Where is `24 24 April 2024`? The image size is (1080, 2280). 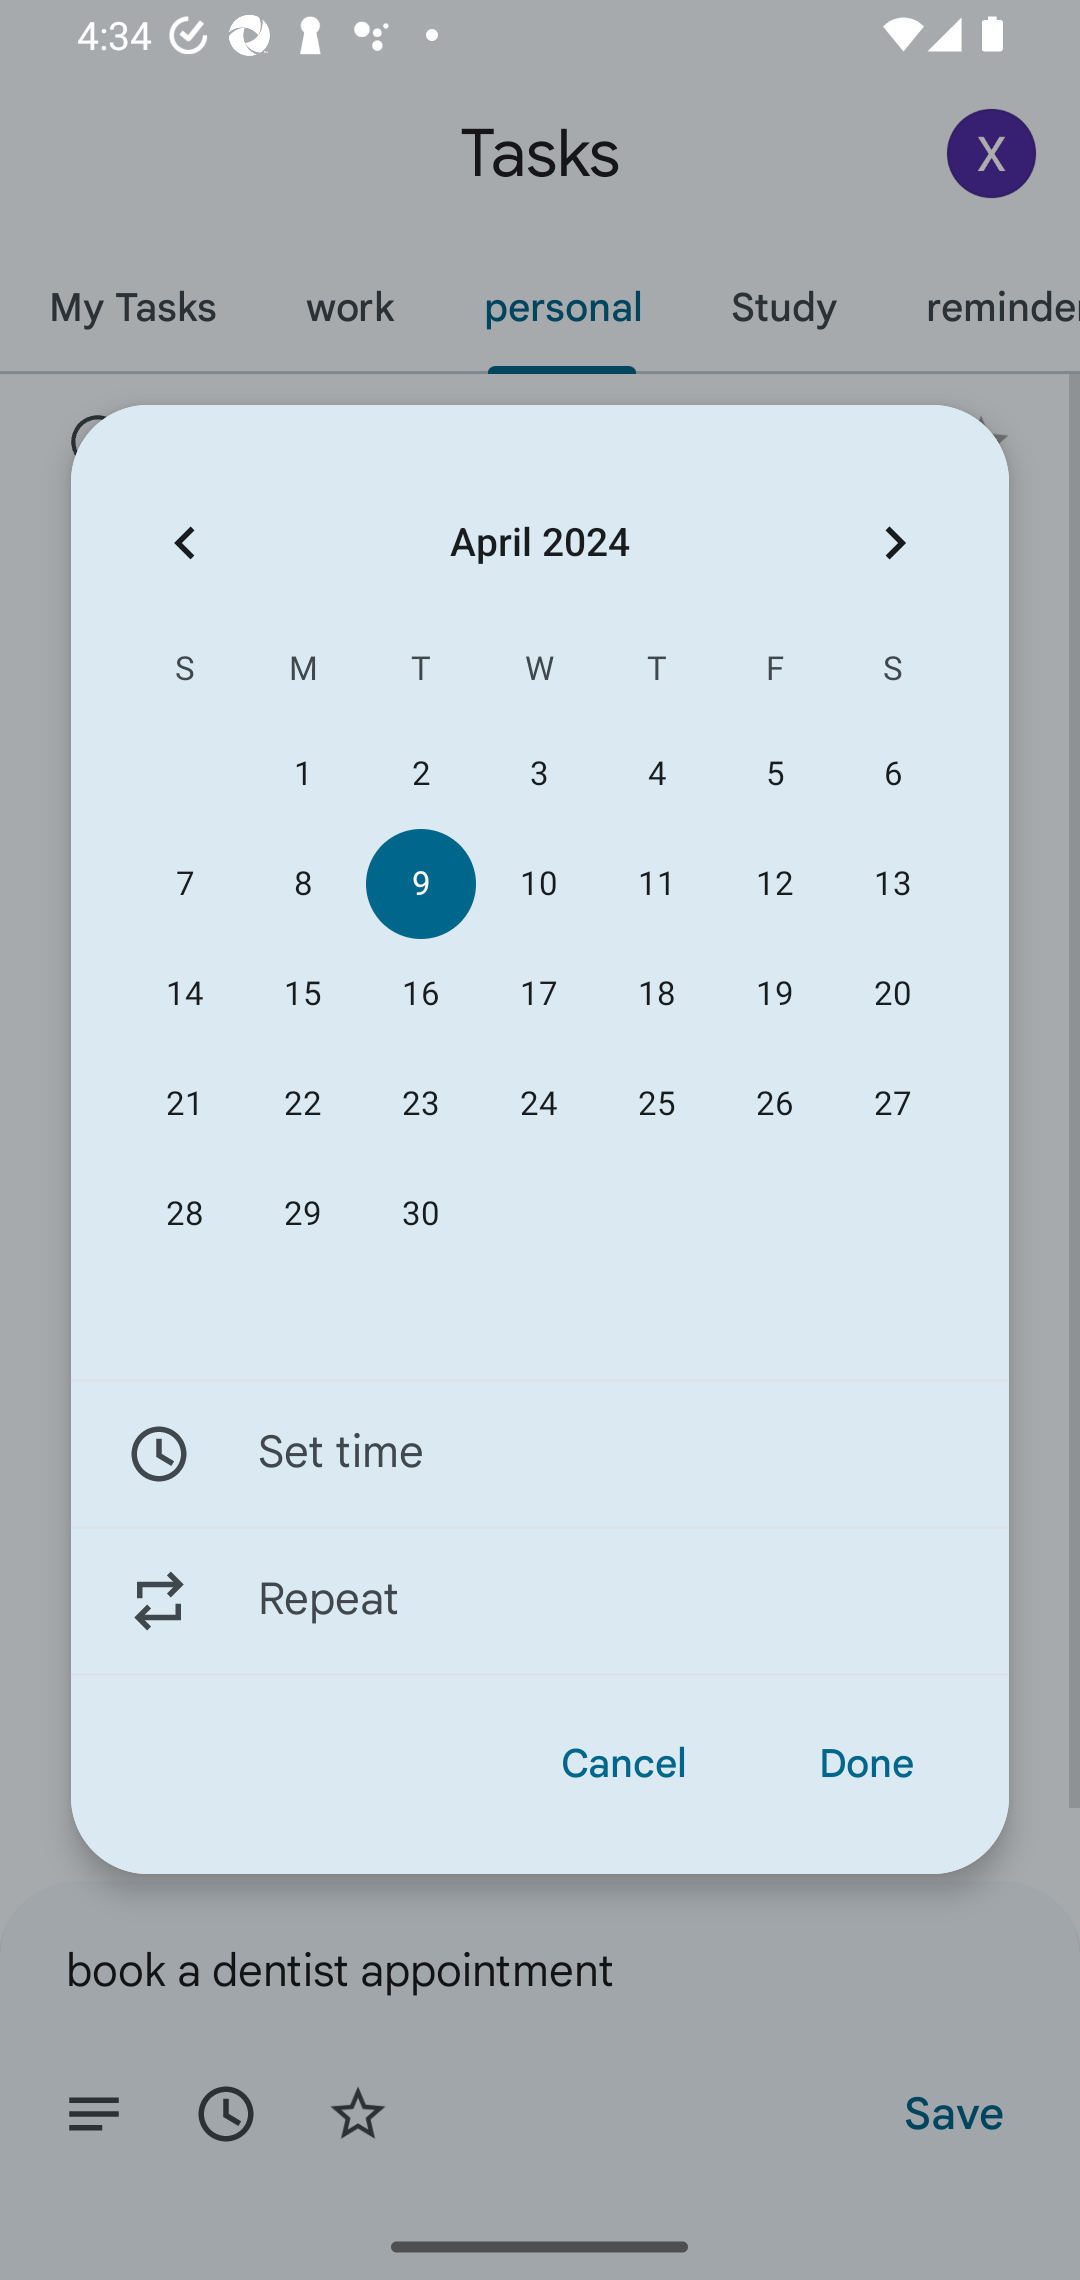
24 24 April 2024 is located at coordinates (538, 1103).